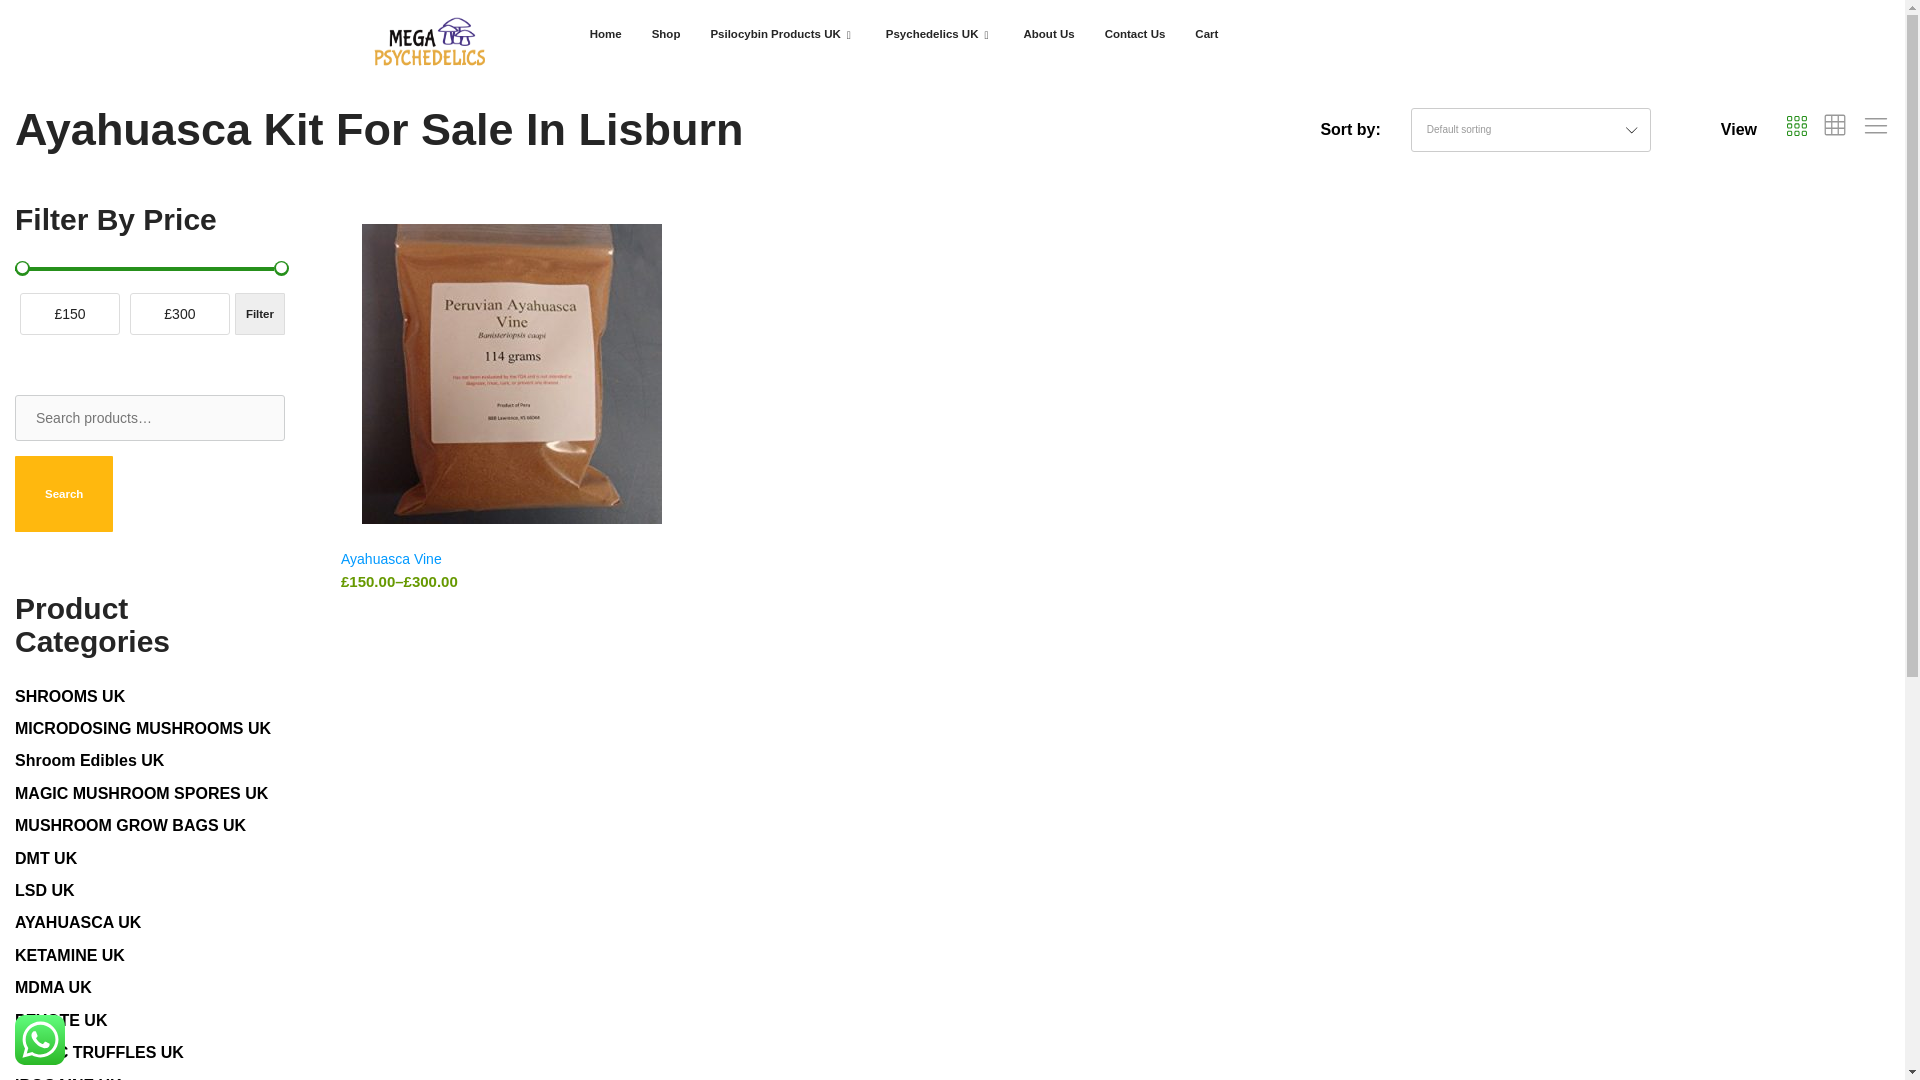 This screenshot has width=1920, height=1080. Describe the element at coordinates (1648, 229) in the screenshot. I see `Default sorting` at that location.